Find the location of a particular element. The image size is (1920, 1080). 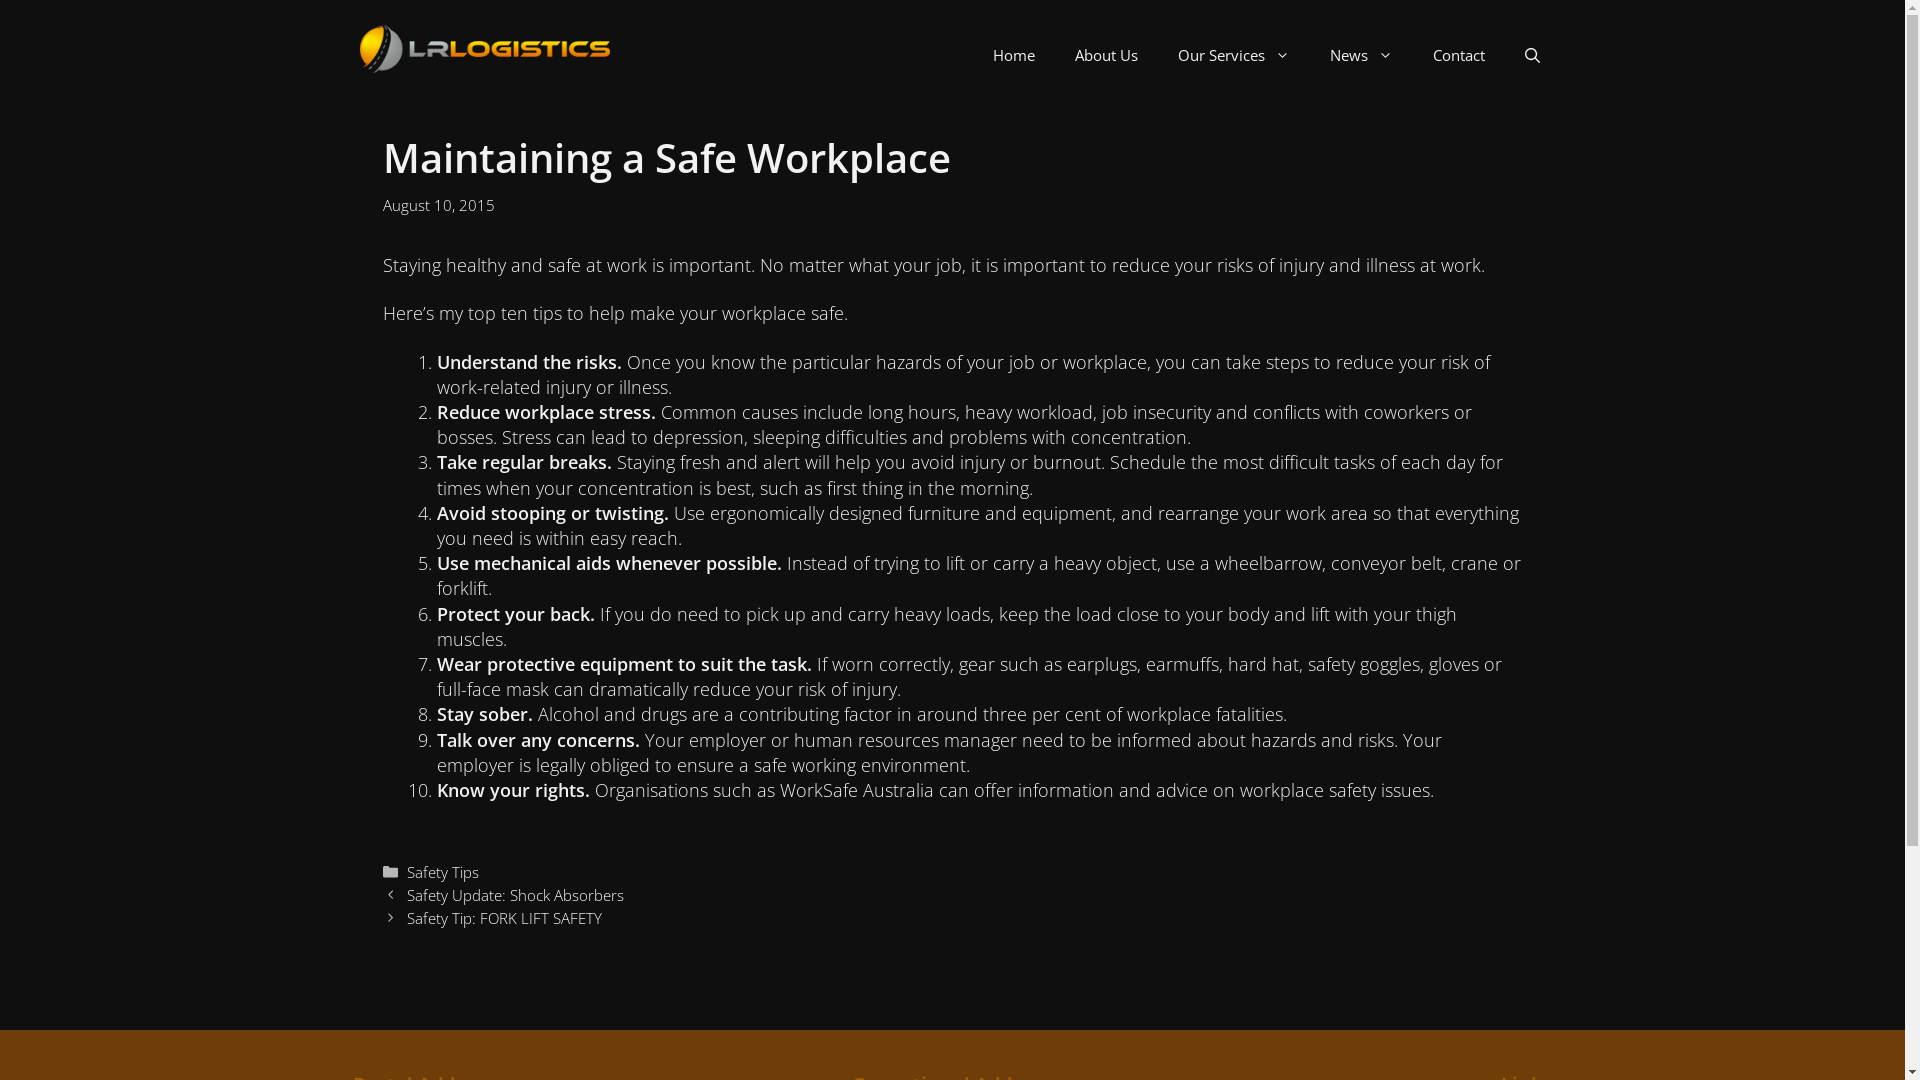

Safety Tips is located at coordinates (443, 872).